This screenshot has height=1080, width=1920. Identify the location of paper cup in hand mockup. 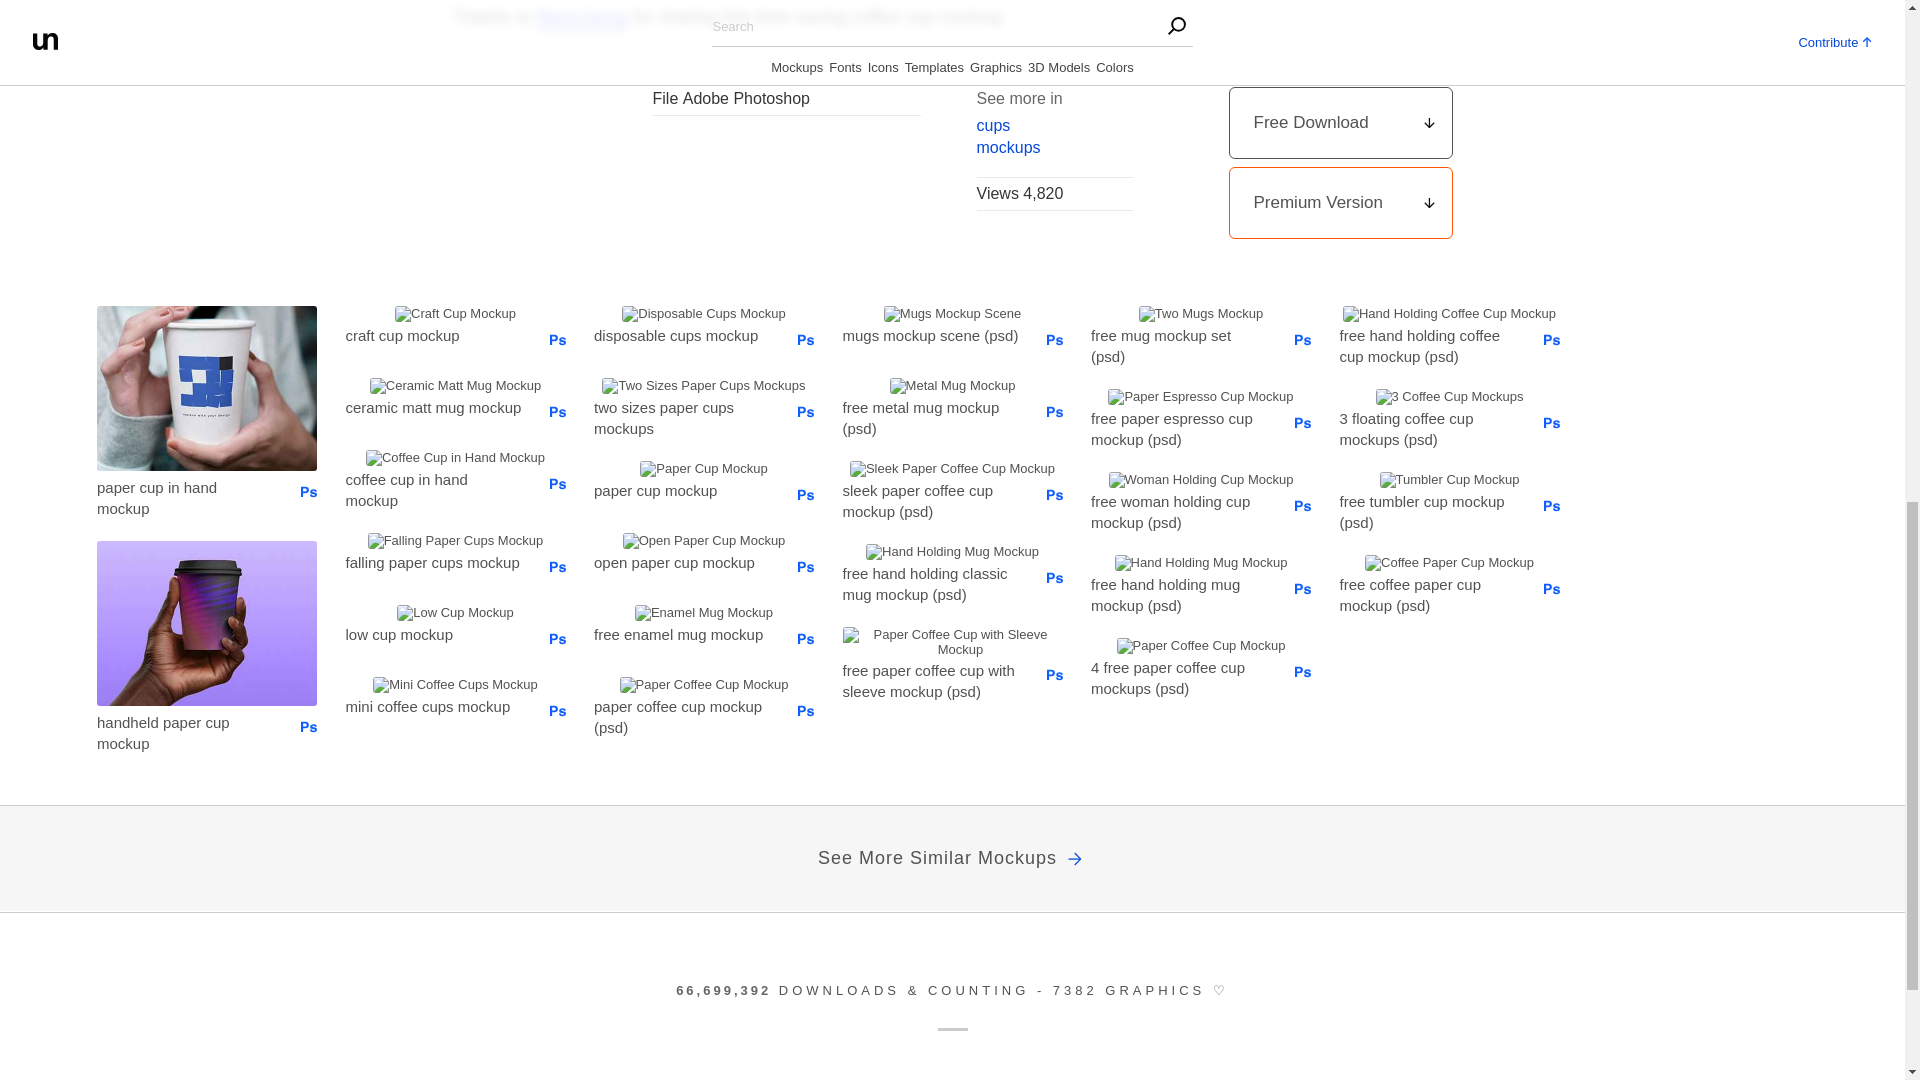
(184, 497).